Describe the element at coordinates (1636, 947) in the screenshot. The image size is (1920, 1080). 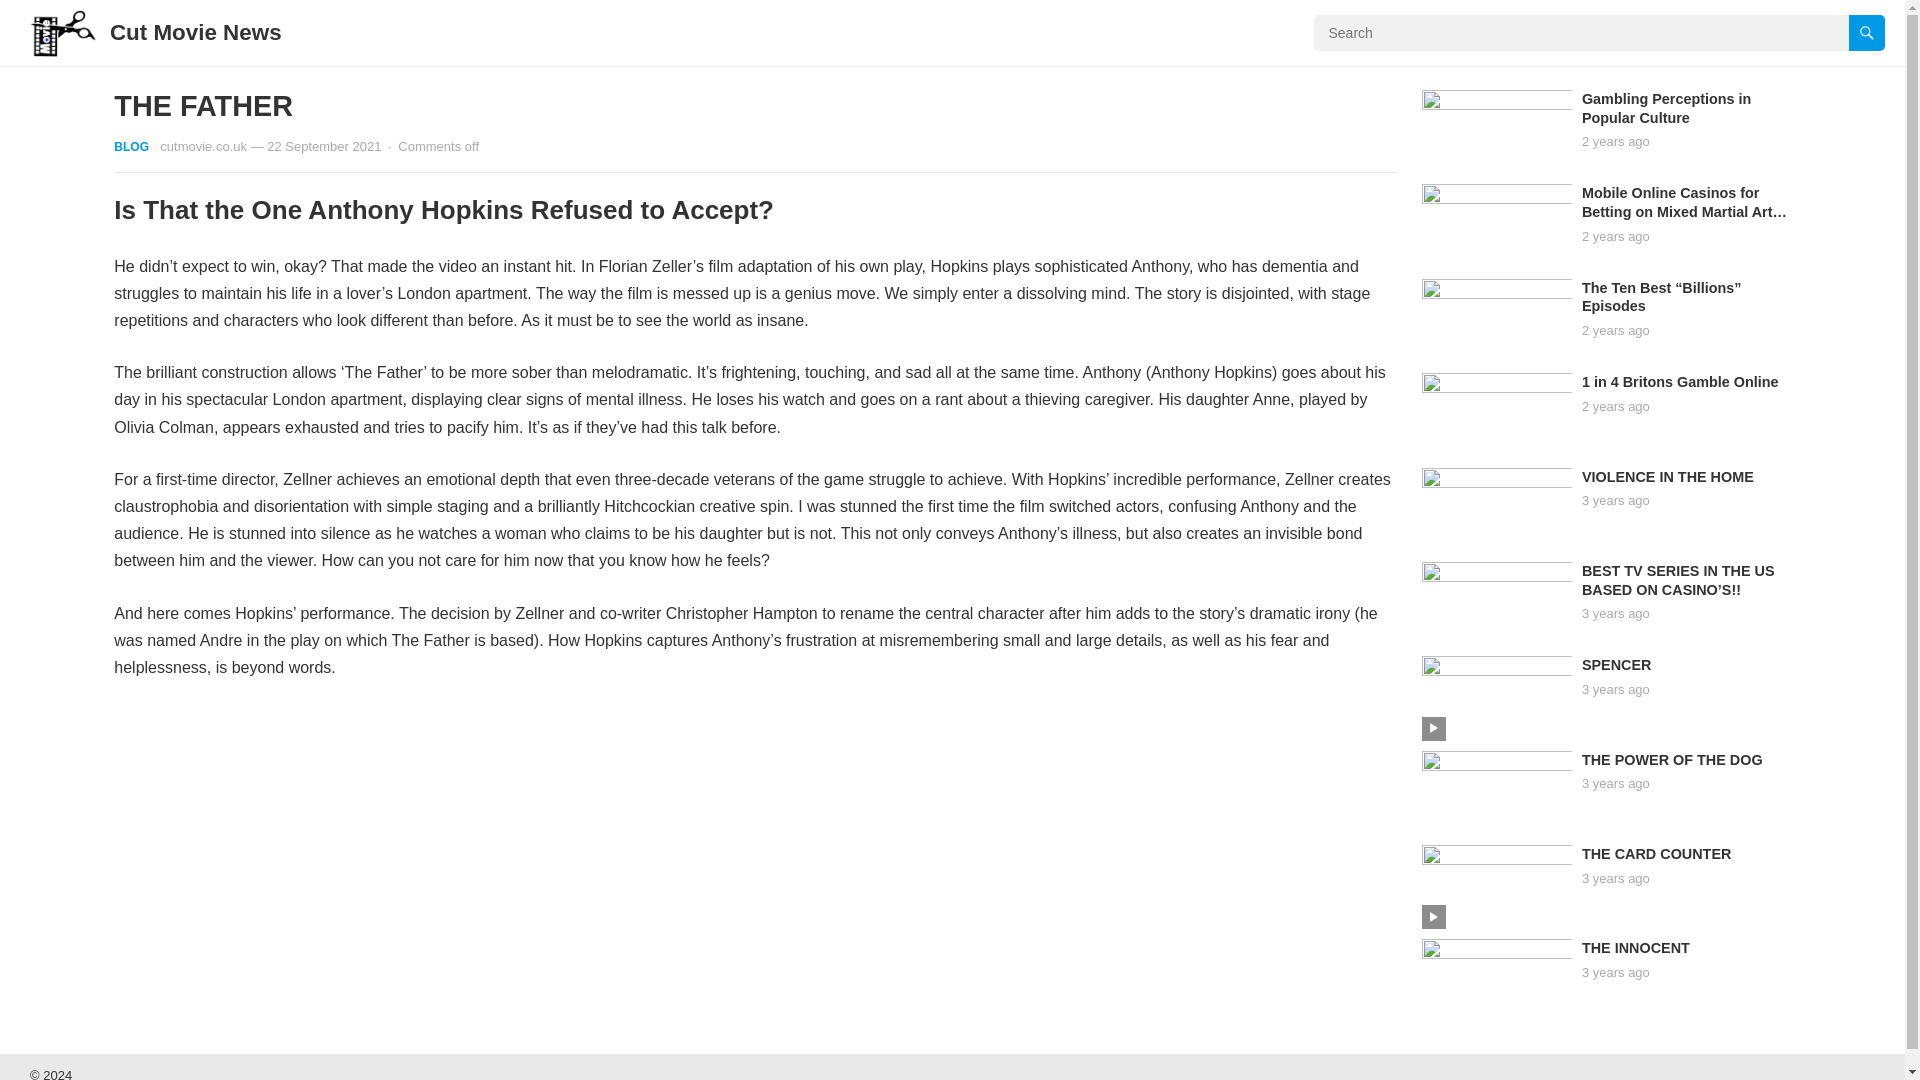
I see `THE INNOCENT` at that location.